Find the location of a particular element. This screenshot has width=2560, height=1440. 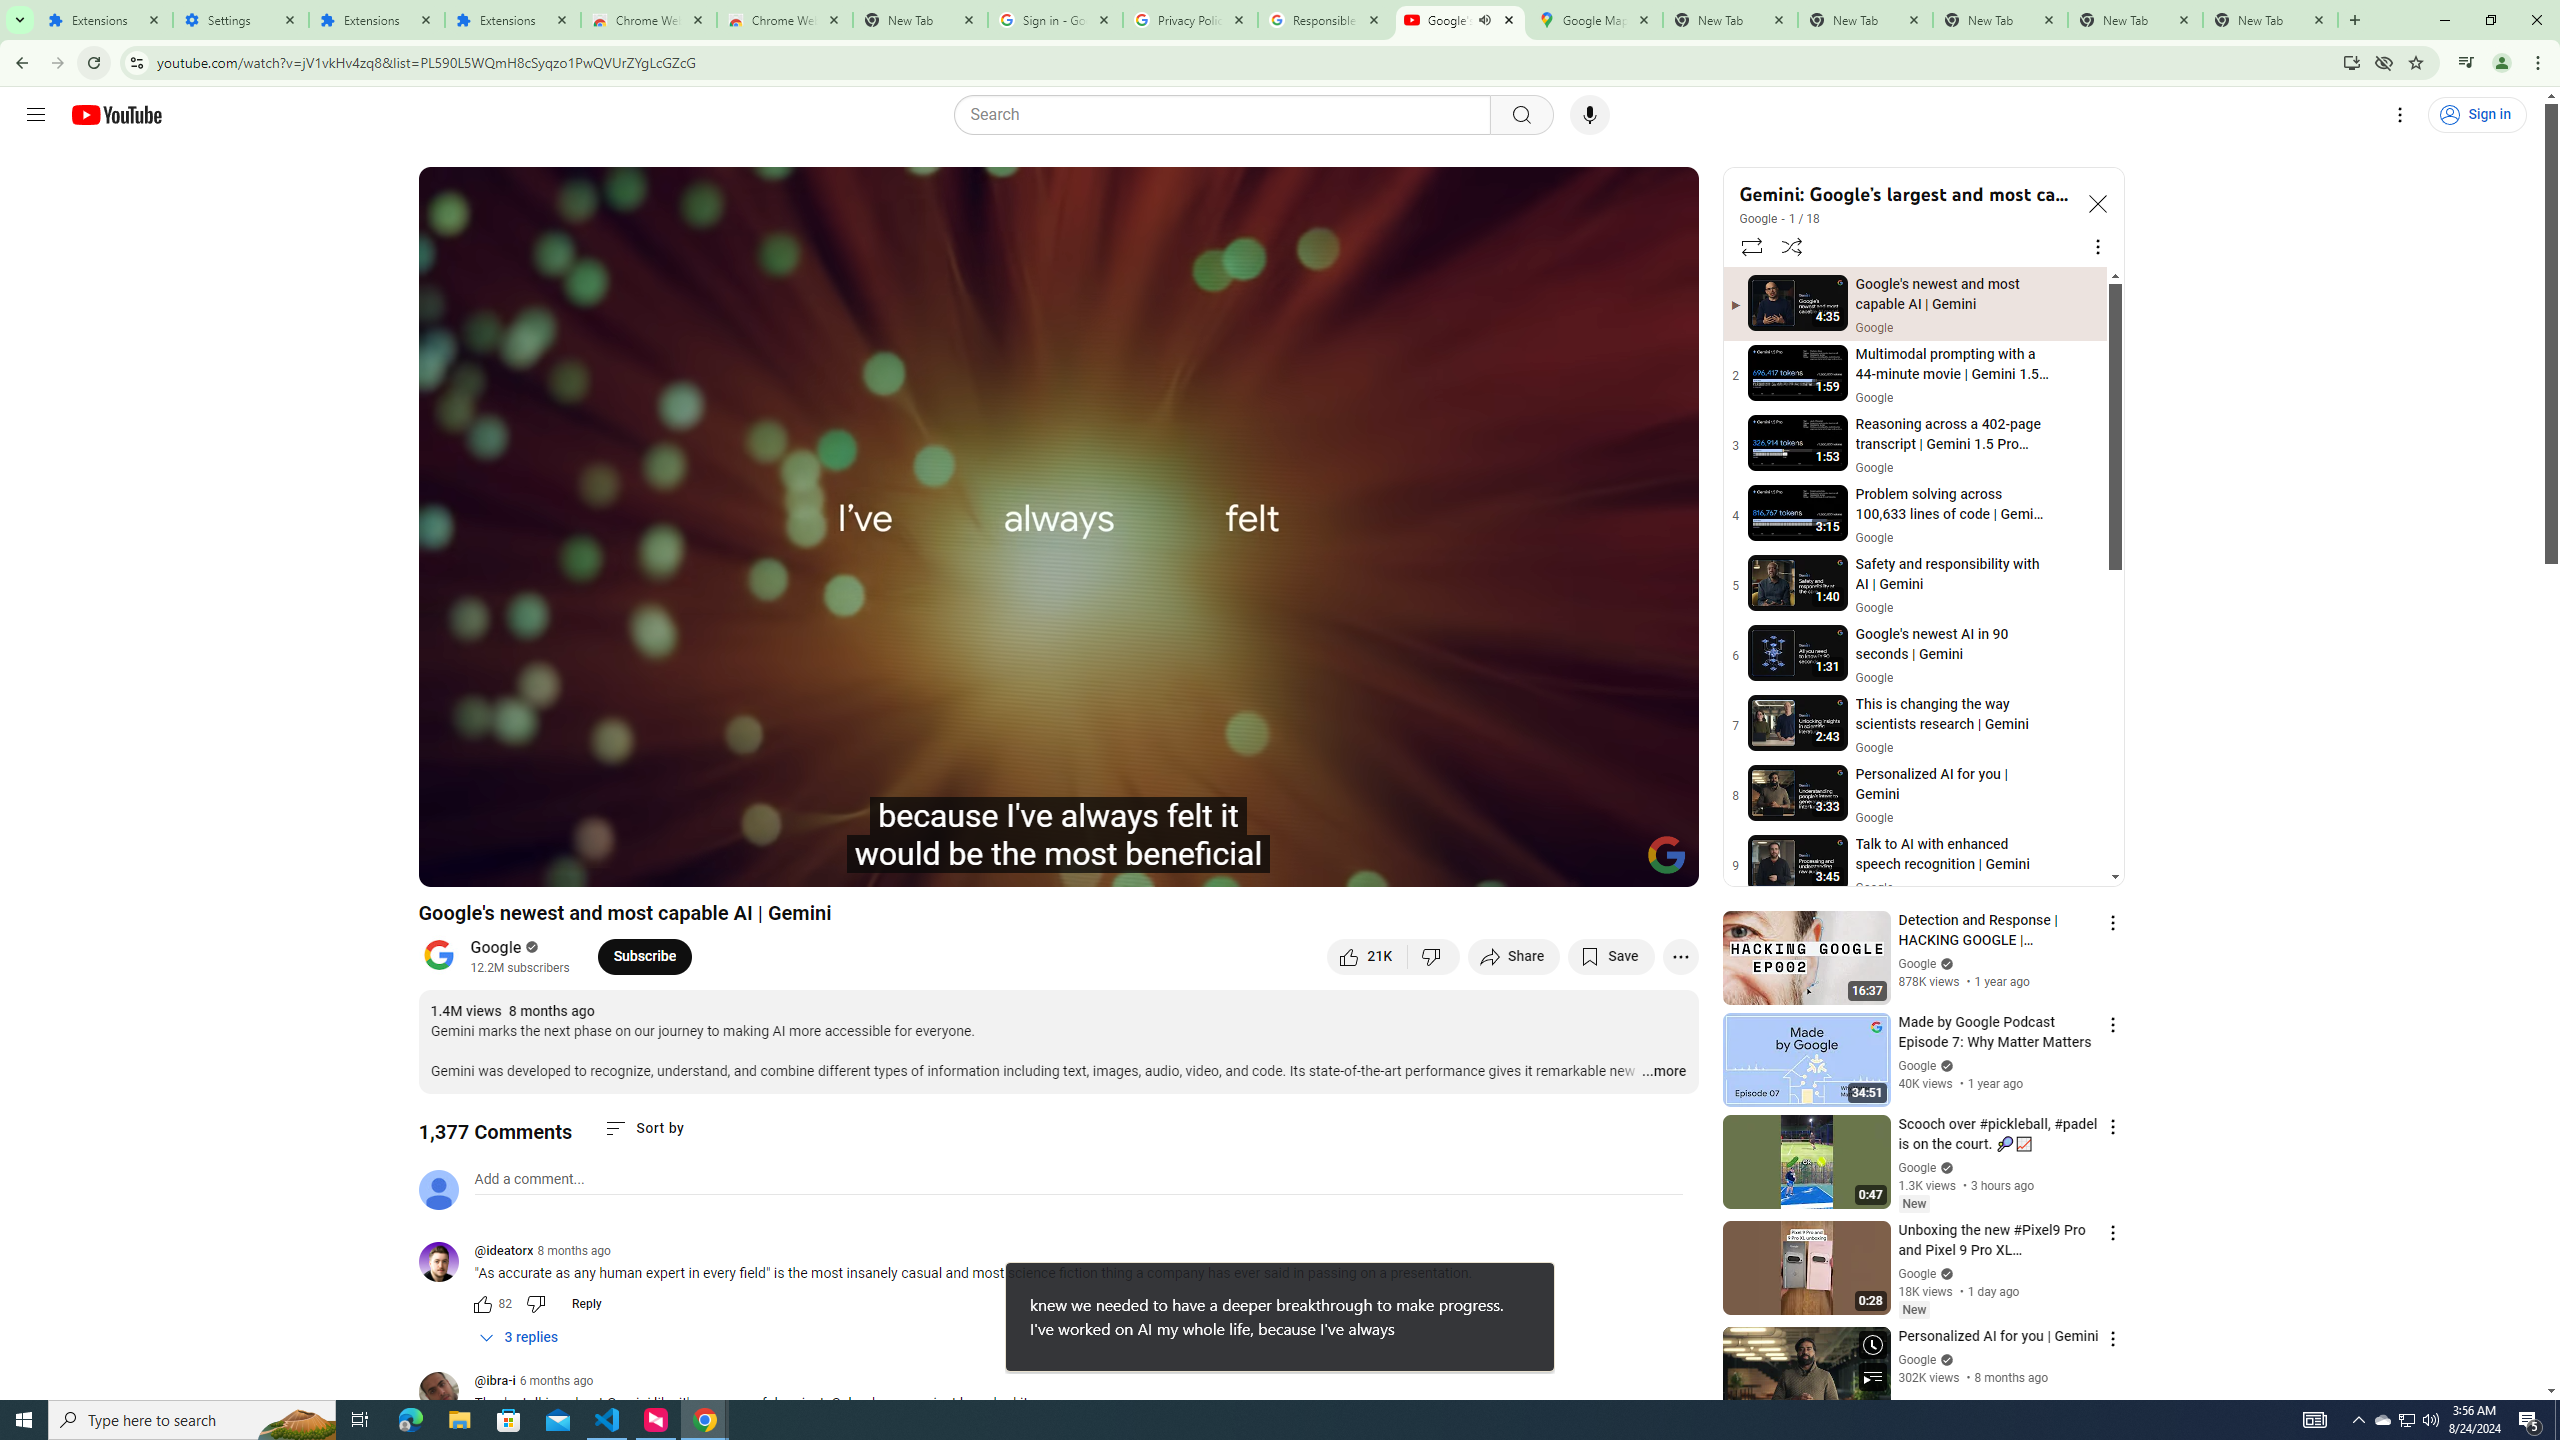

Theater mode (t) is located at coordinates (1614, 863).